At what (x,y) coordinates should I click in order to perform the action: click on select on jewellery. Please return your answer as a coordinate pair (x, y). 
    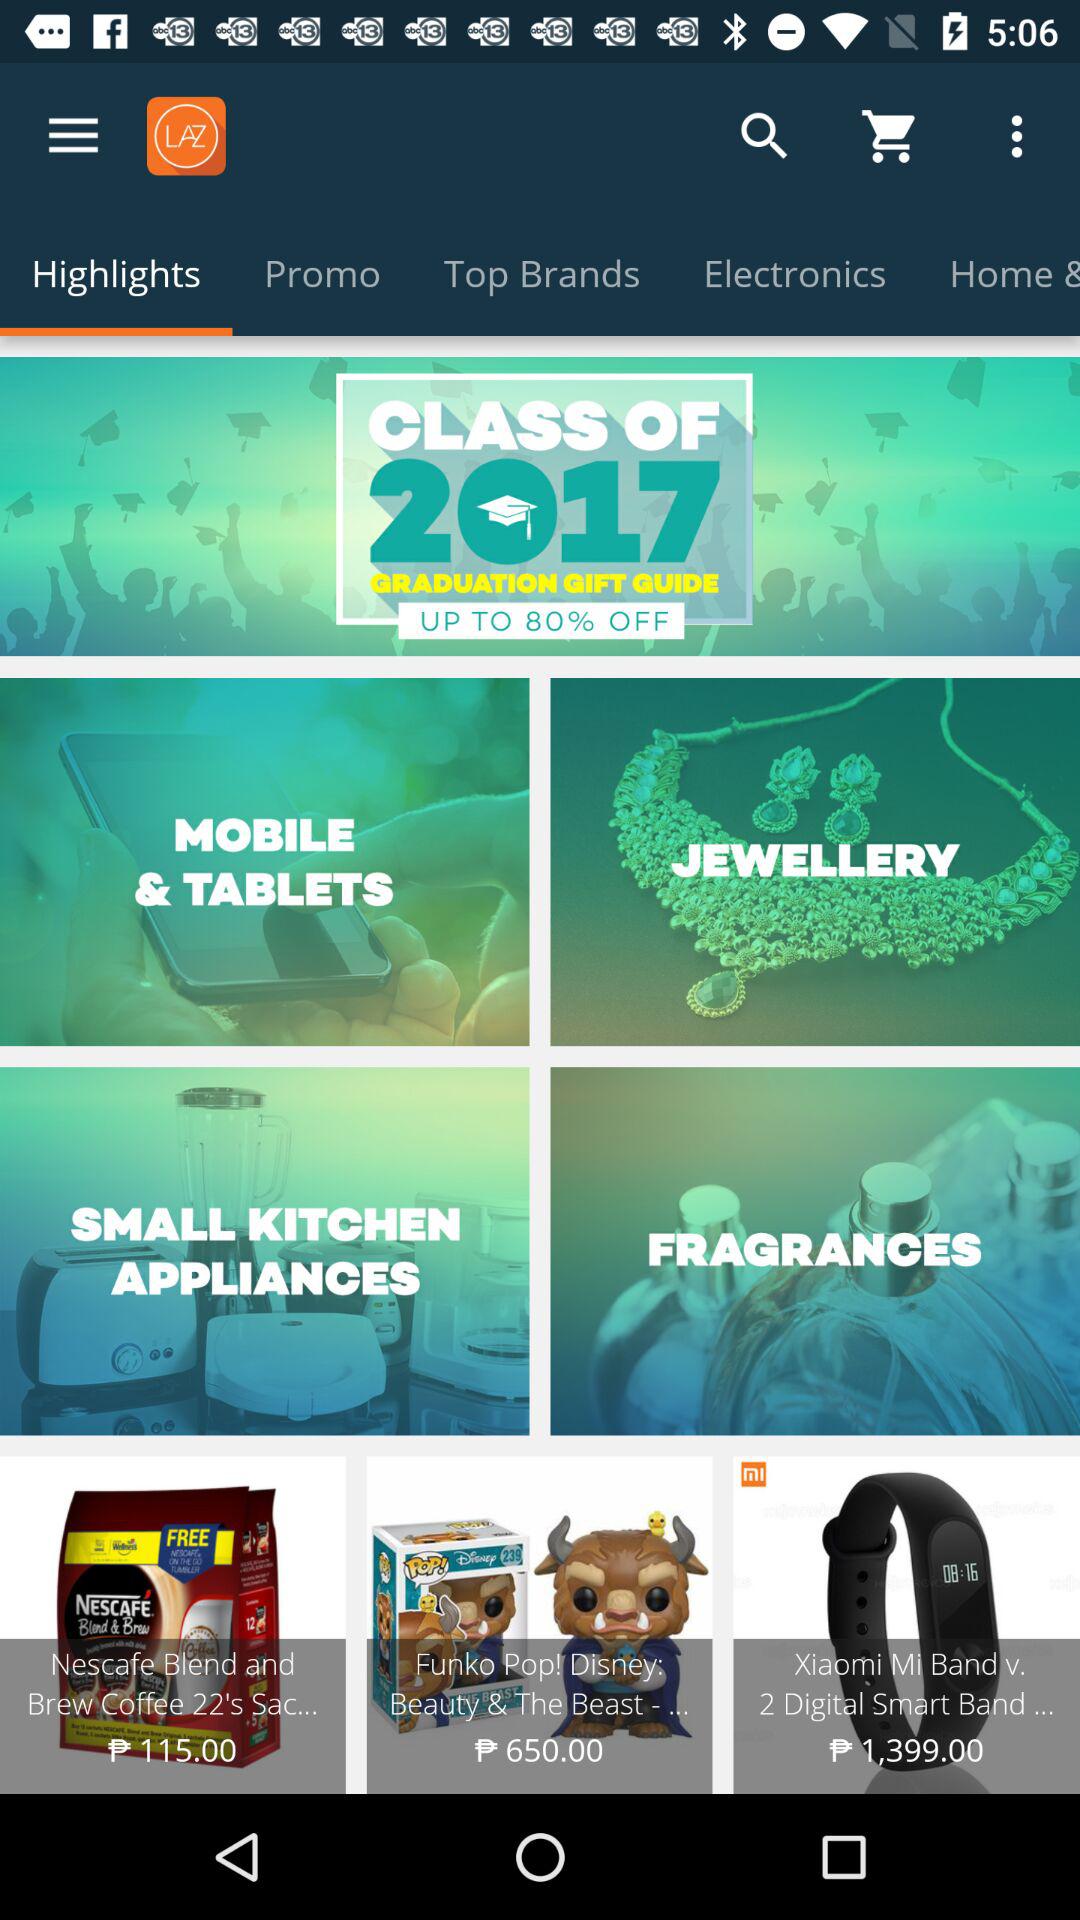
    Looking at the image, I should click on (815, 862).